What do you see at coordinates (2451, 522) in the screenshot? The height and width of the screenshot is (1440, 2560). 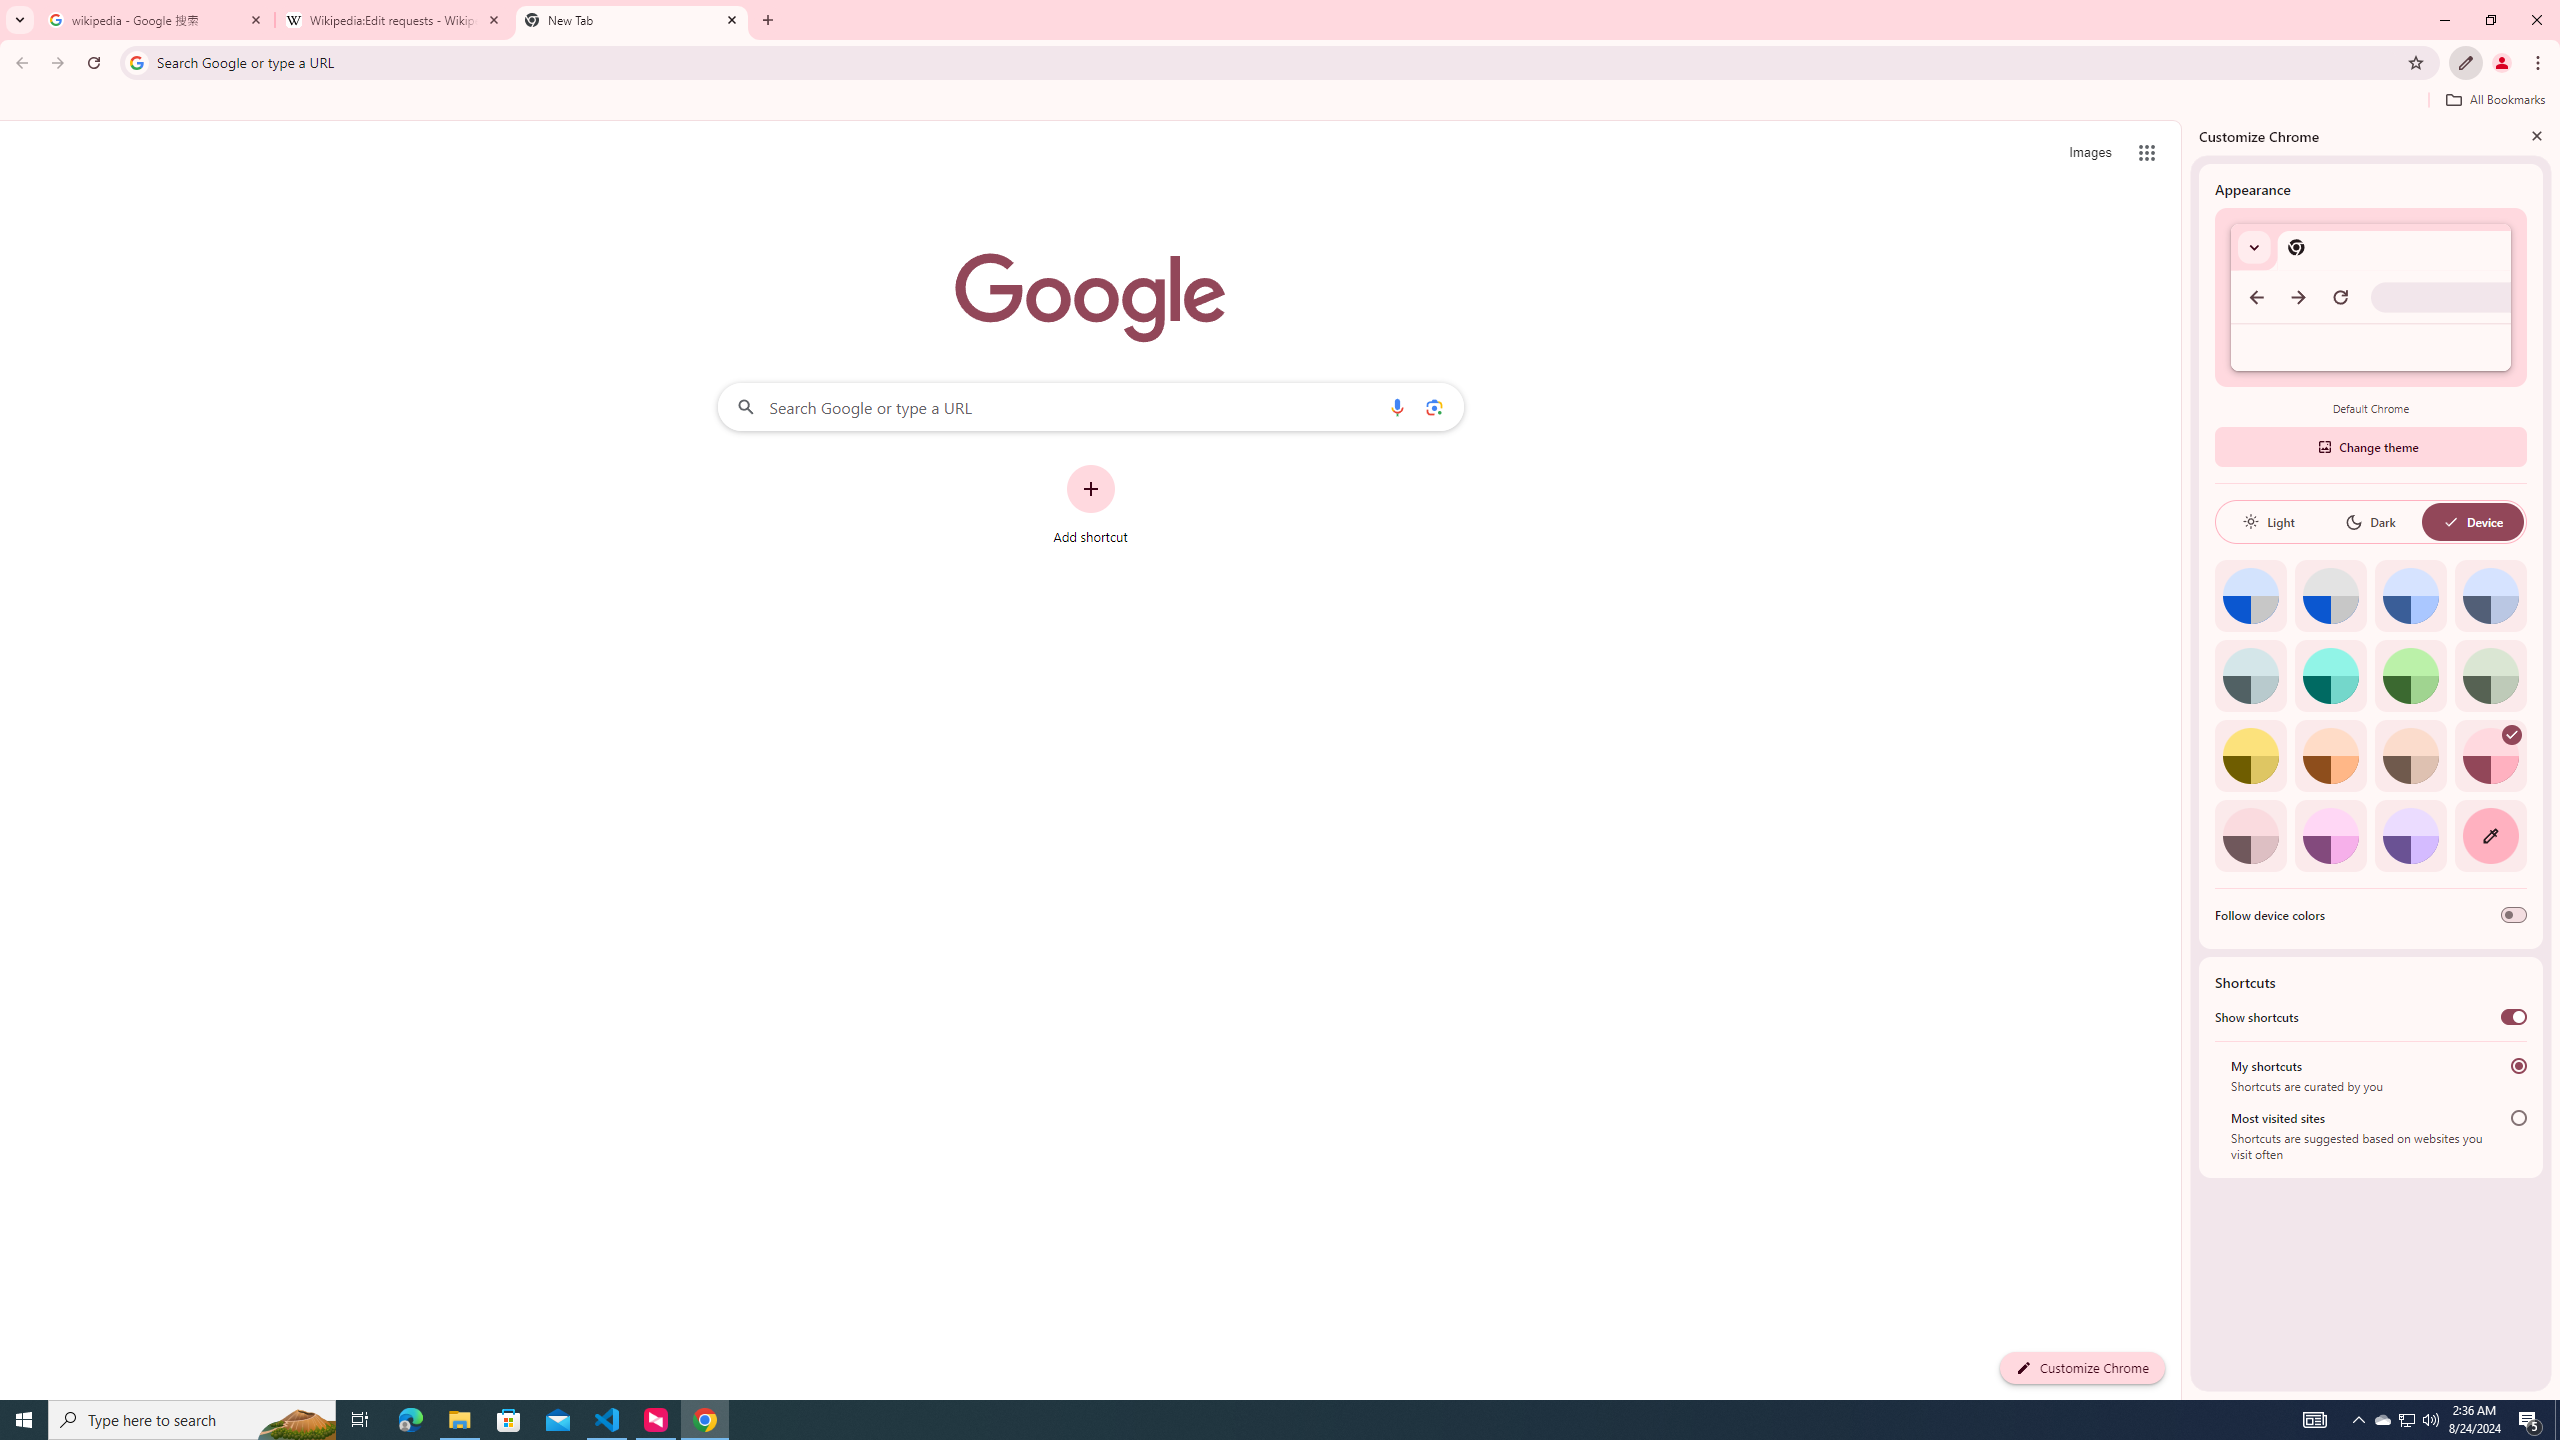 I see `AutomationID: baseSvg` at bounding box center [2451, 522].